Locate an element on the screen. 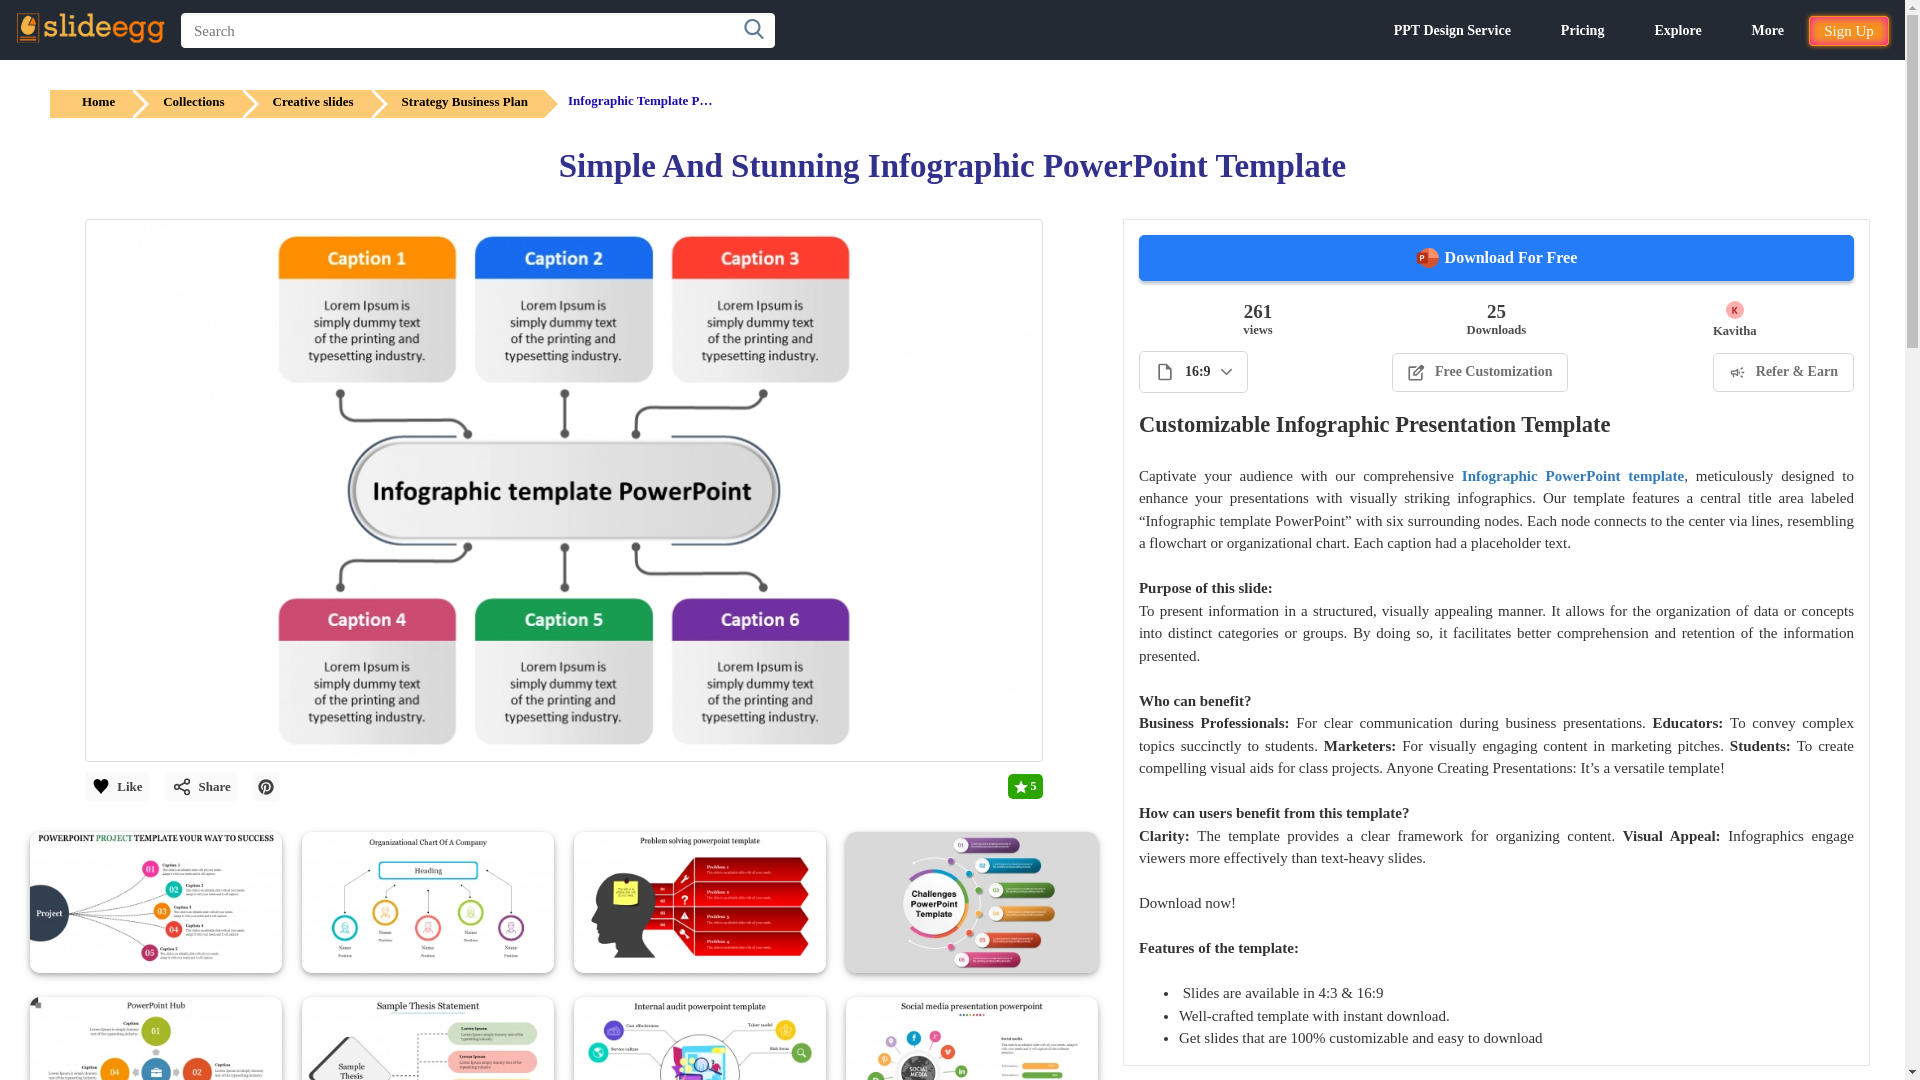 The image size is (1920, 1080). PPT Design Service is located at coordinates (1452, 30).